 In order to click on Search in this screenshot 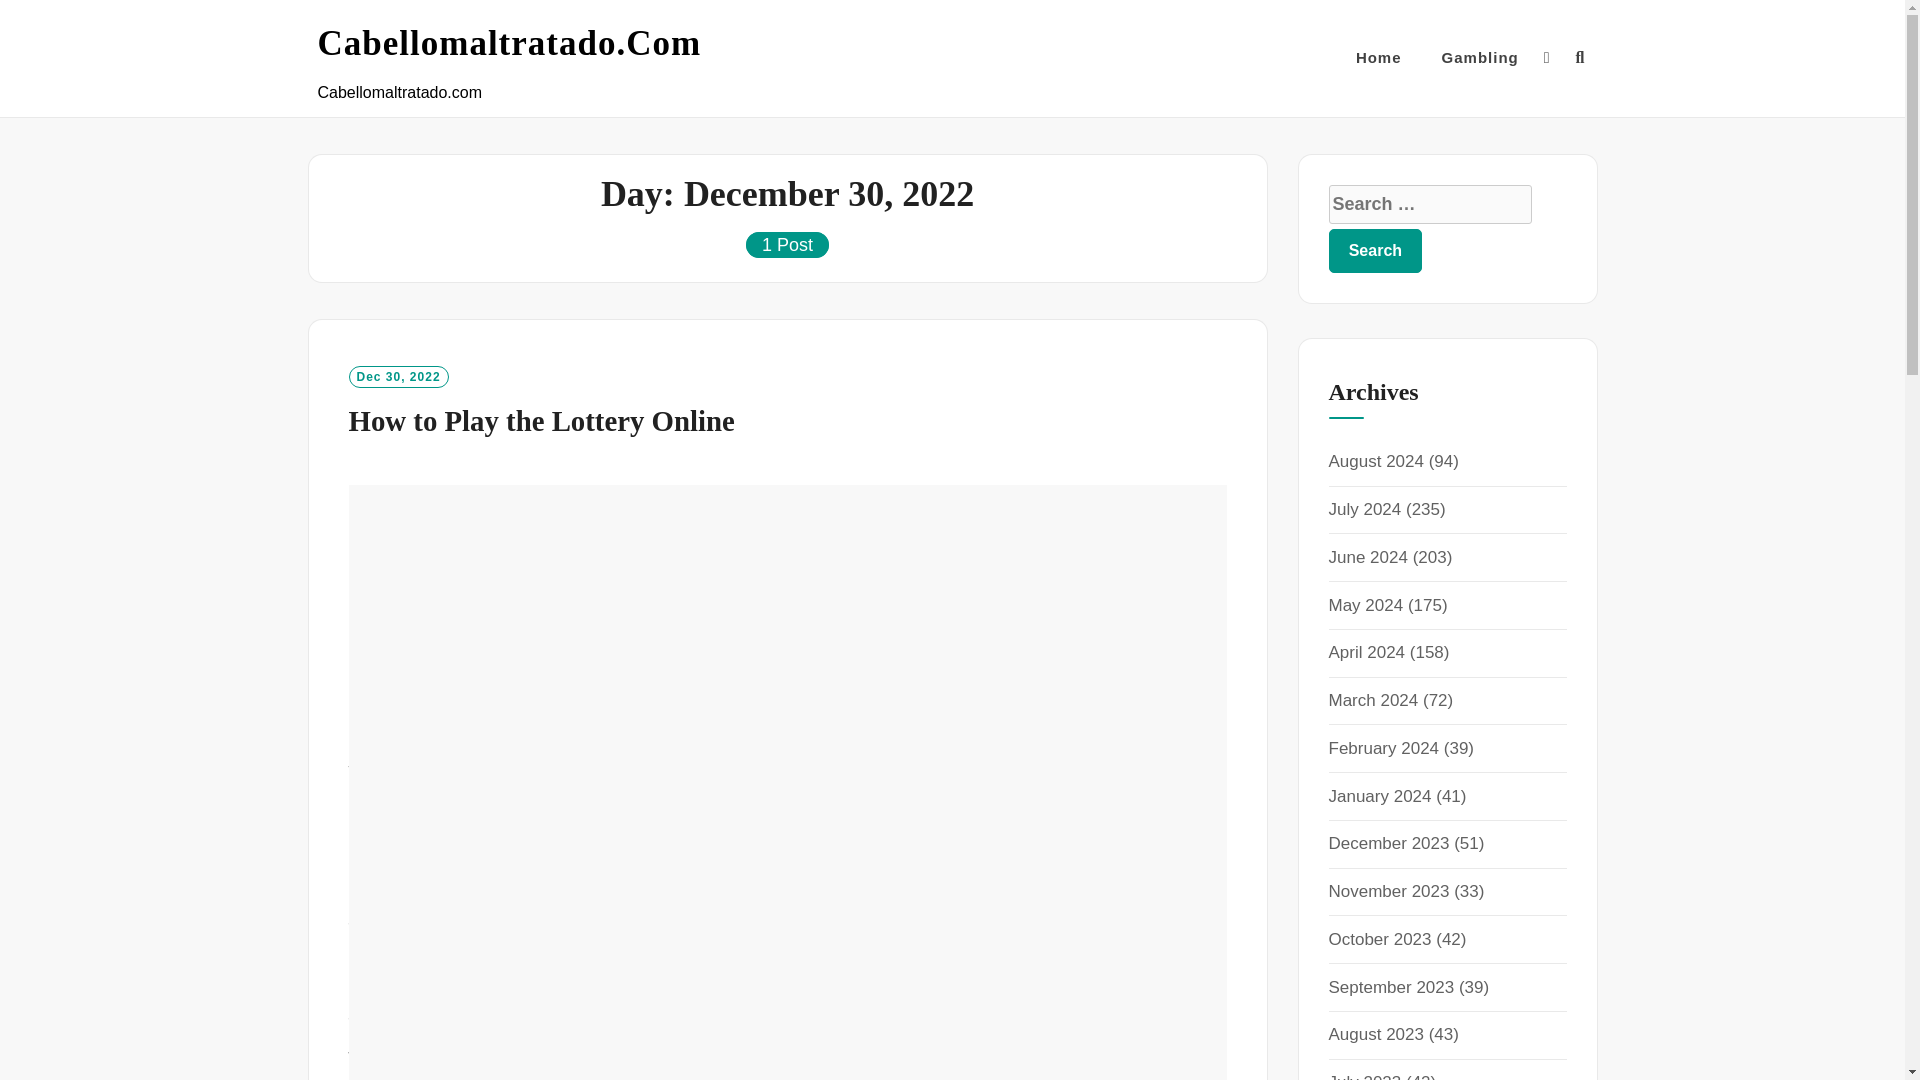, I will do `click(1375, 250)`.